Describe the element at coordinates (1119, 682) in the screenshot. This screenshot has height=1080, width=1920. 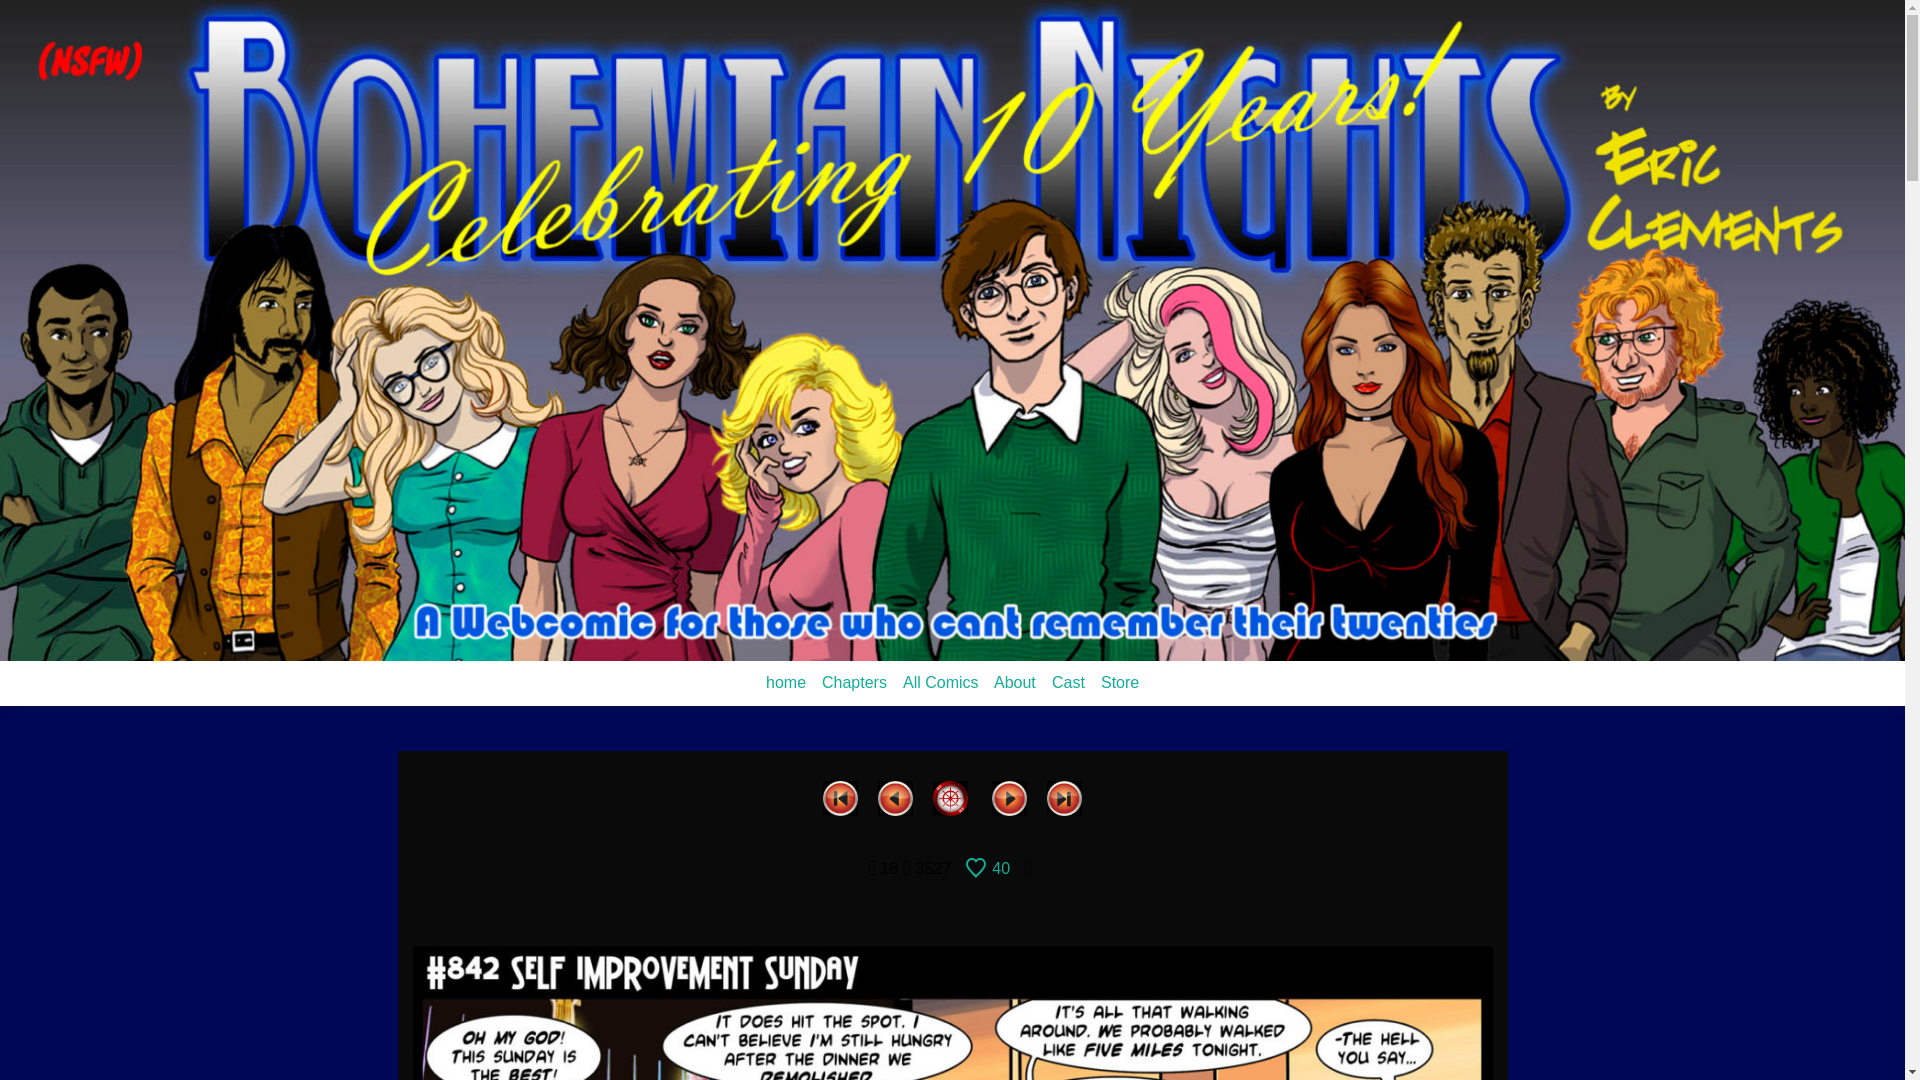
I see `Store` at that location.